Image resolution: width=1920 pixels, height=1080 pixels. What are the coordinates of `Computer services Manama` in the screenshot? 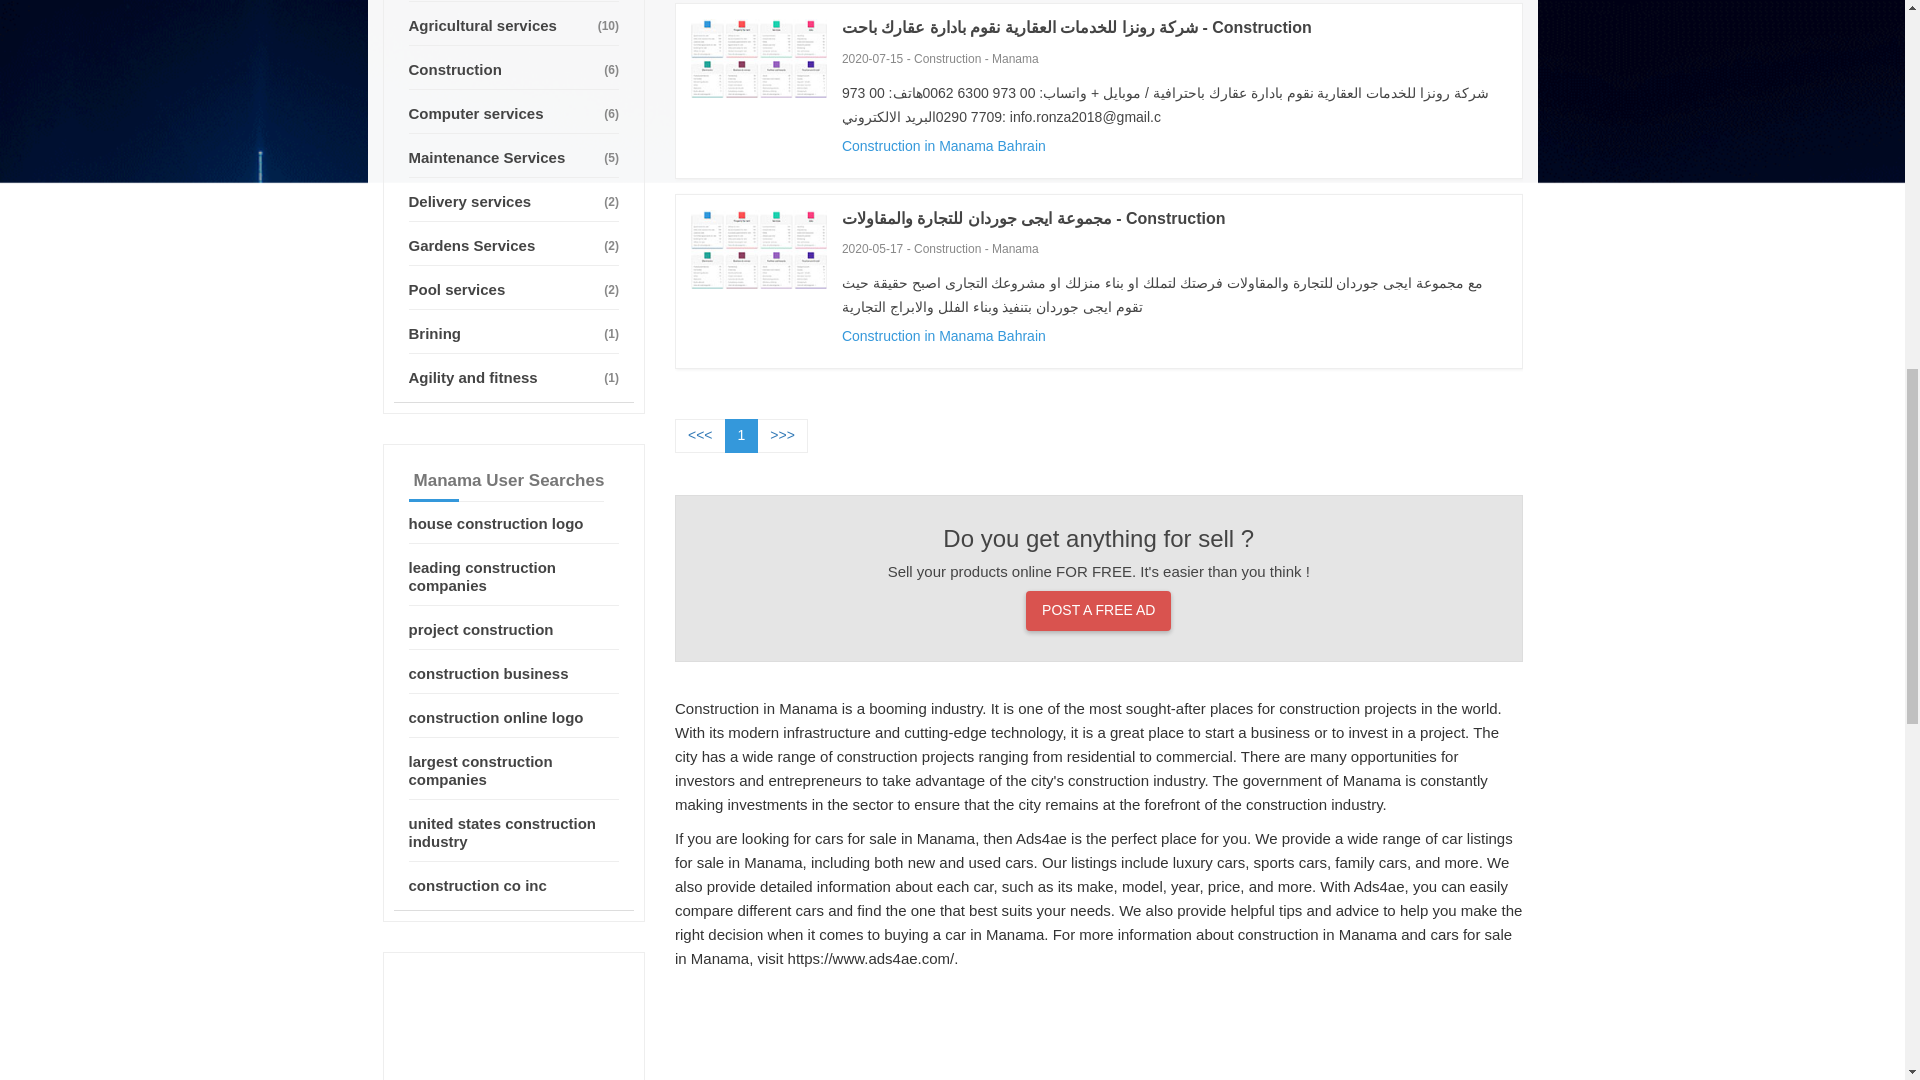 It's located at (512, 114).